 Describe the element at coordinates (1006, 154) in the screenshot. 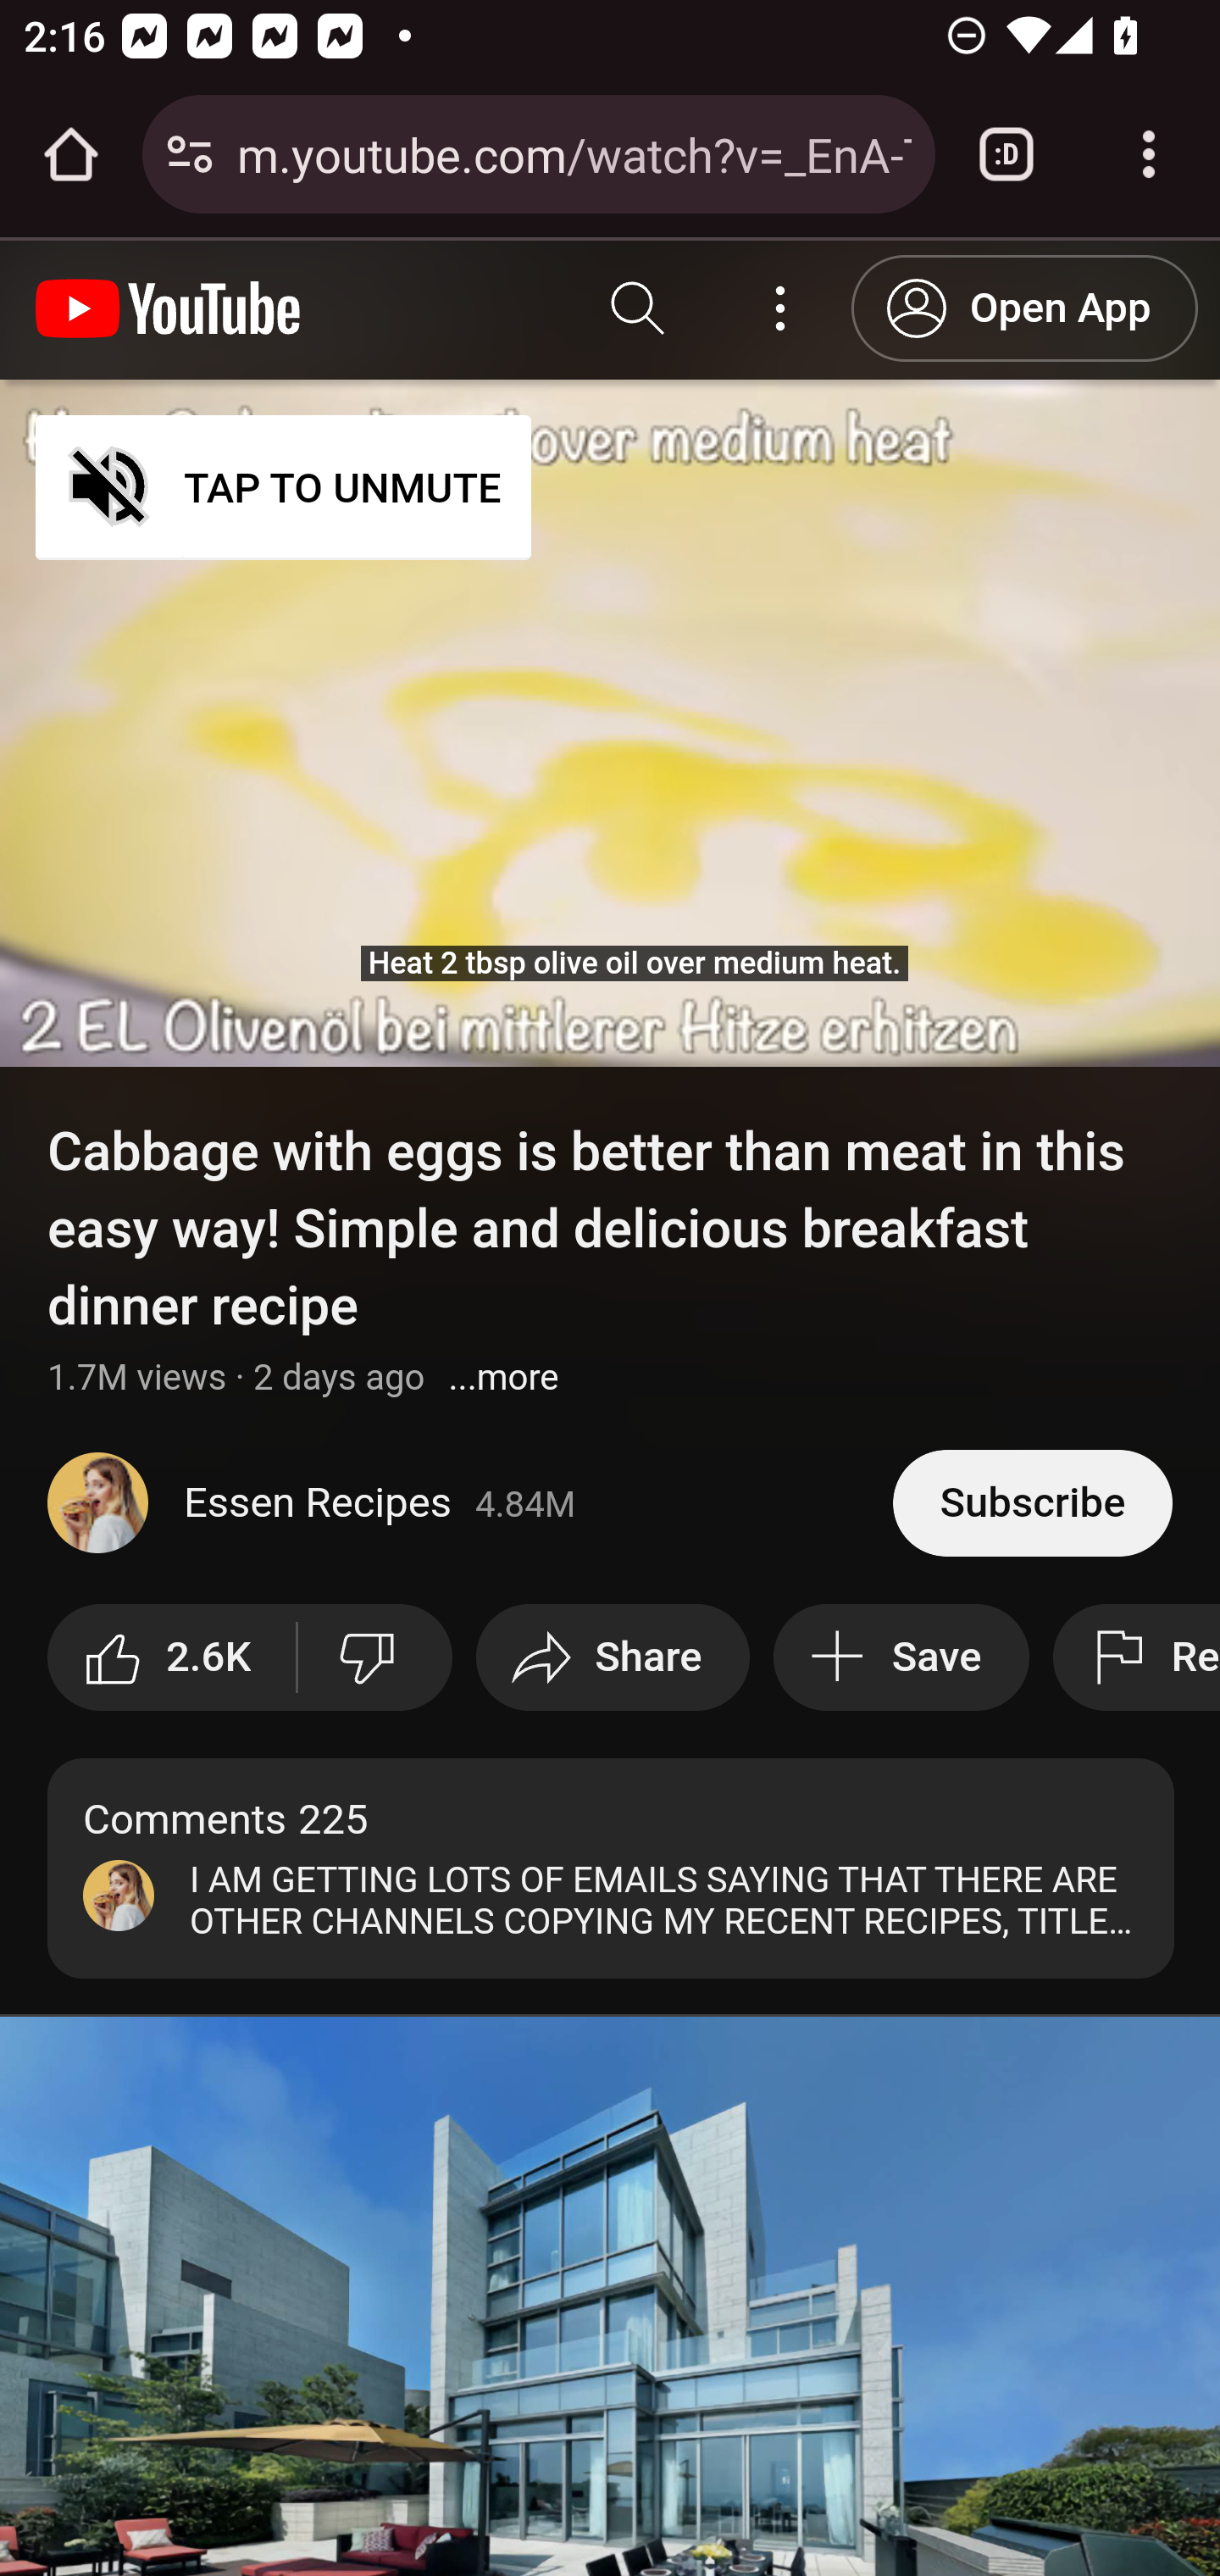

I see `Switch or close tabs` at that location.